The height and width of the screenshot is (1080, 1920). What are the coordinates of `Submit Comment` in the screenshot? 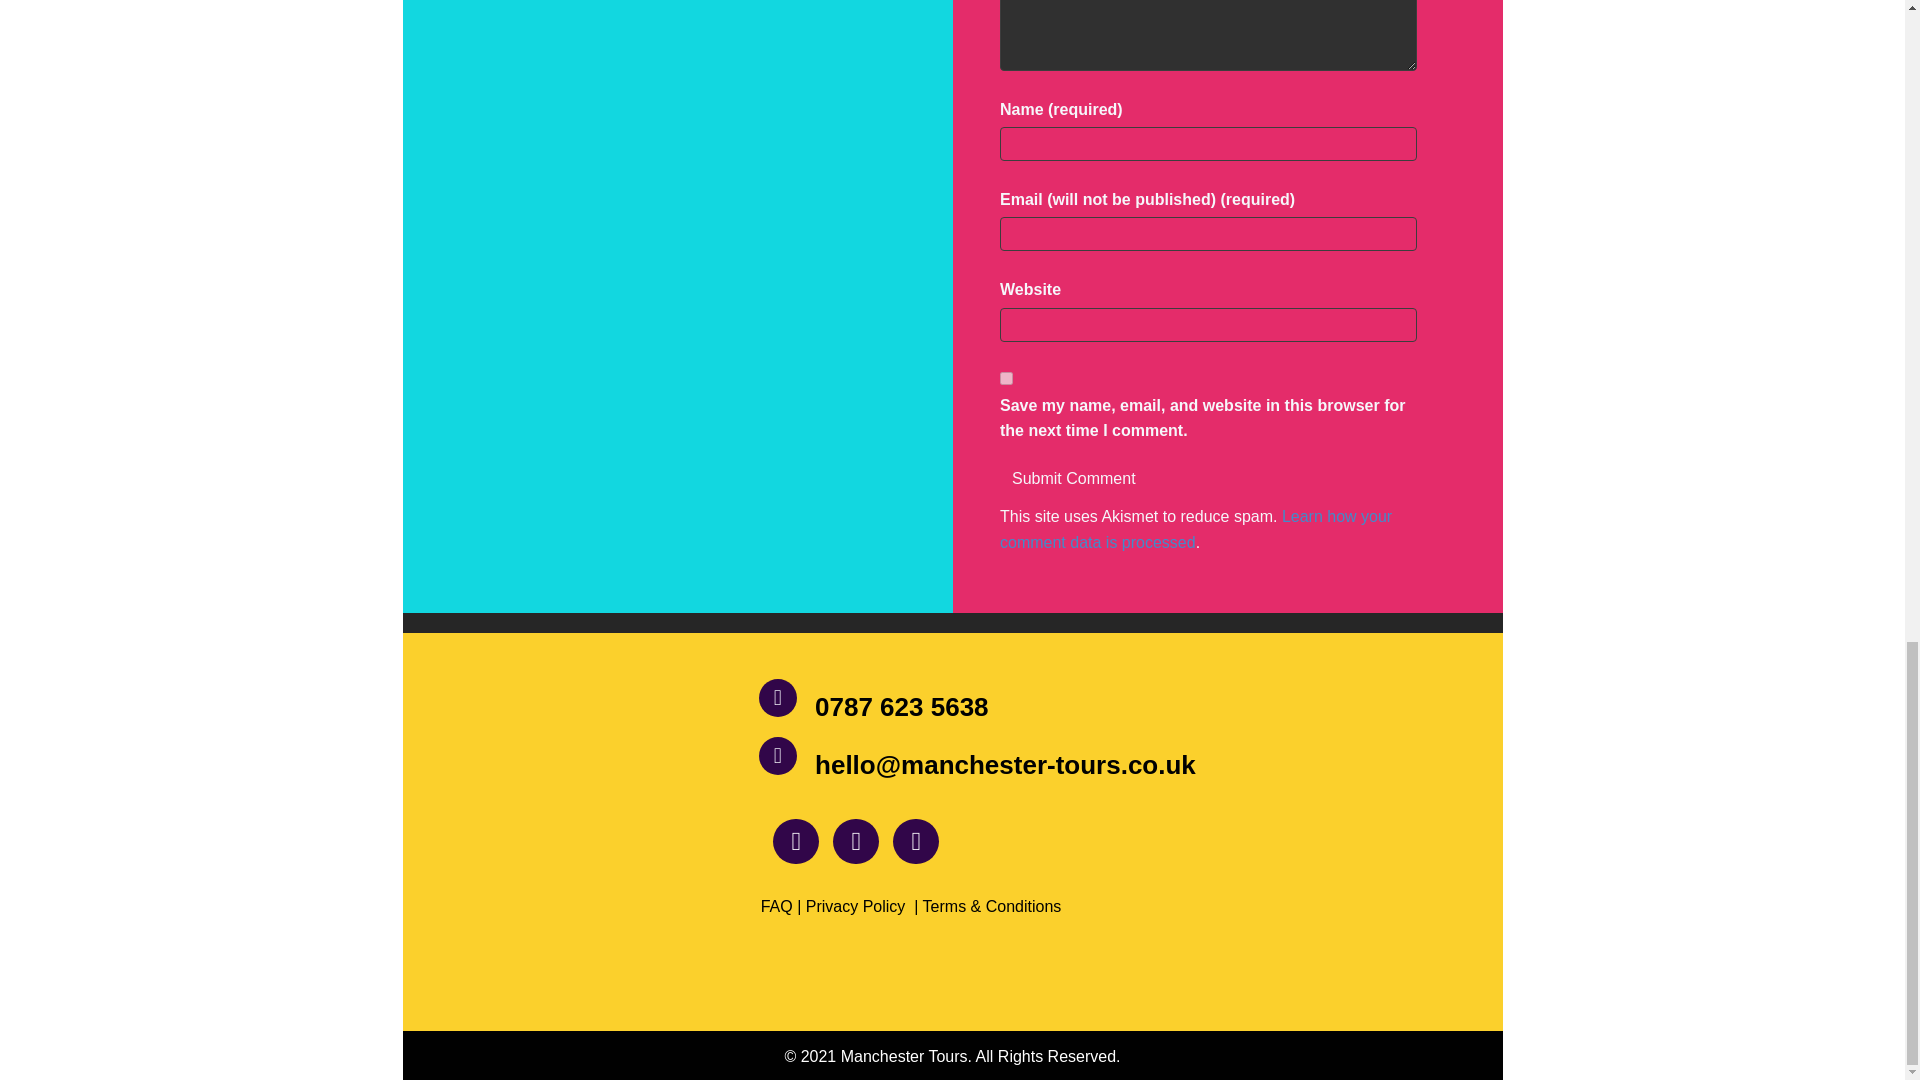 It's located at (1074, 476).